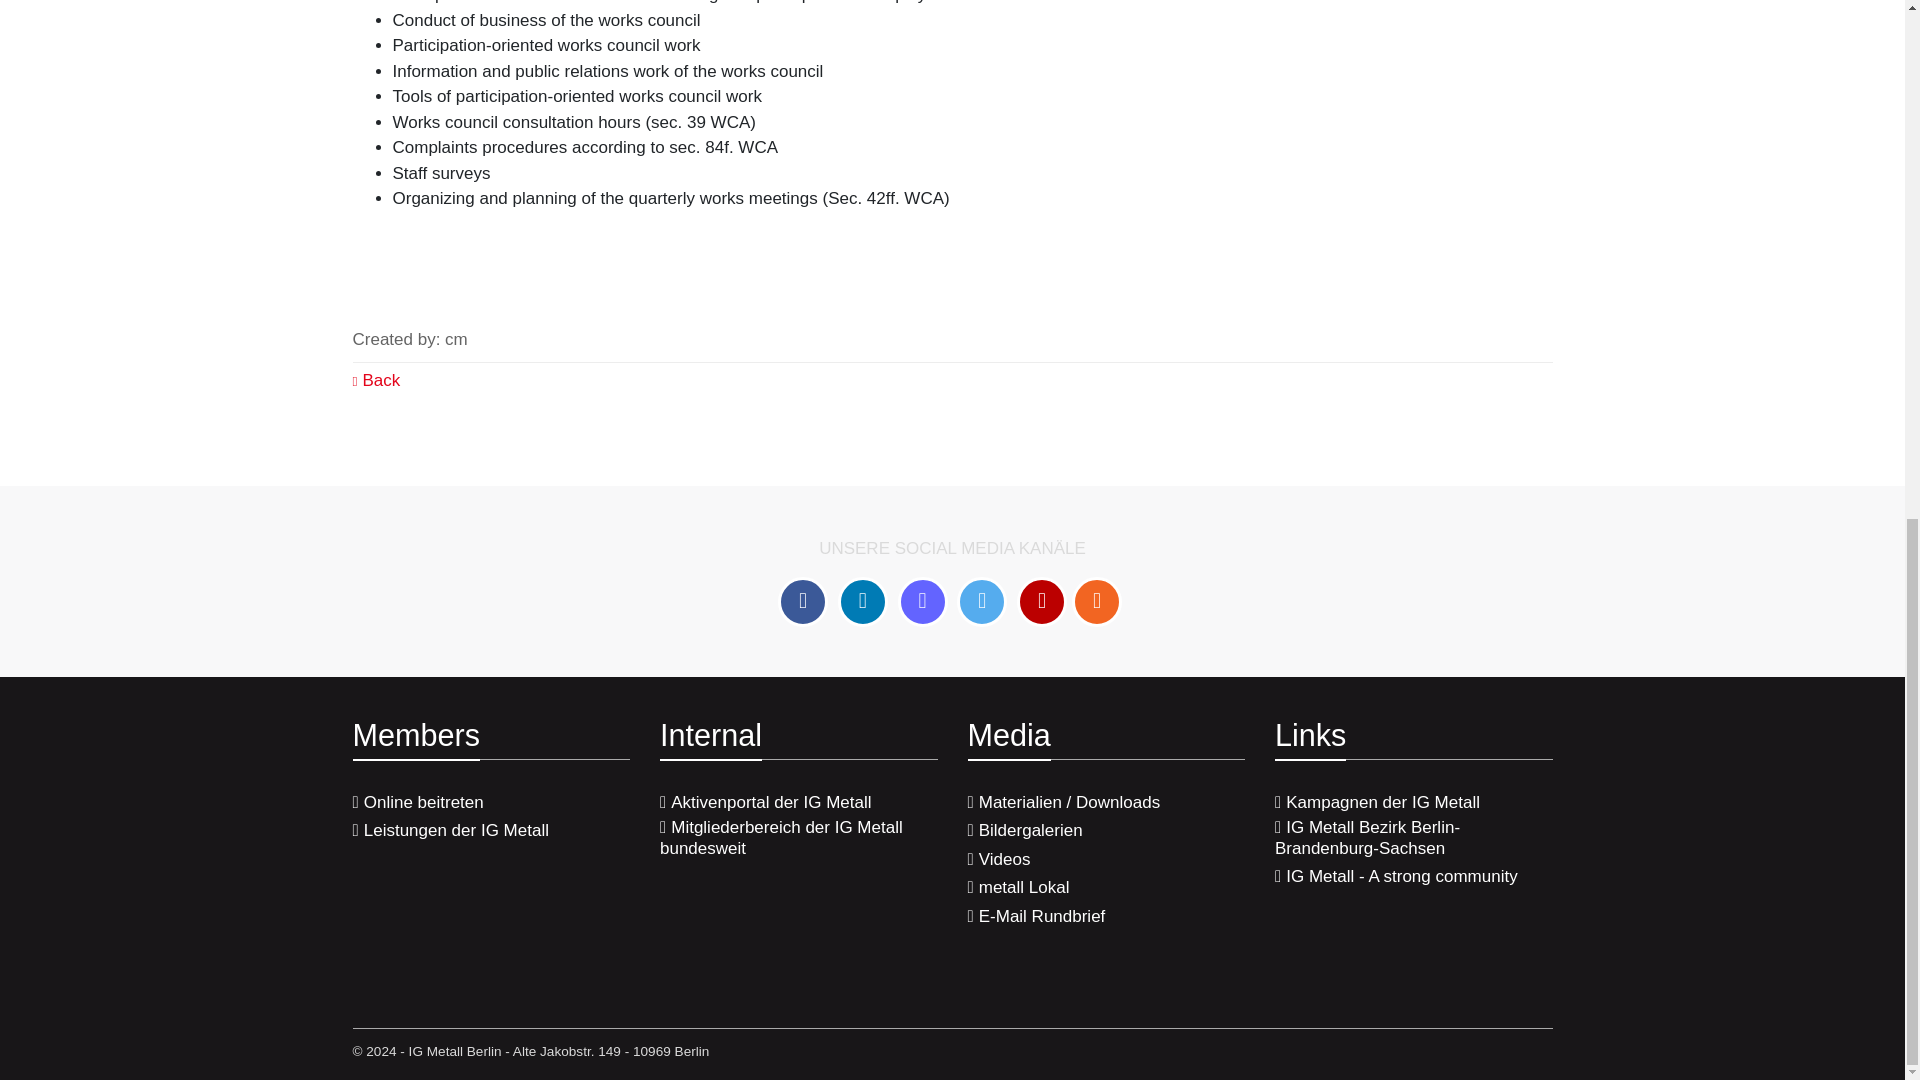  What do you see at coordinates (1377, 802) in the screenshot?
I see `Kampagnen der IG Metall` at bounding box center [1377, 802].